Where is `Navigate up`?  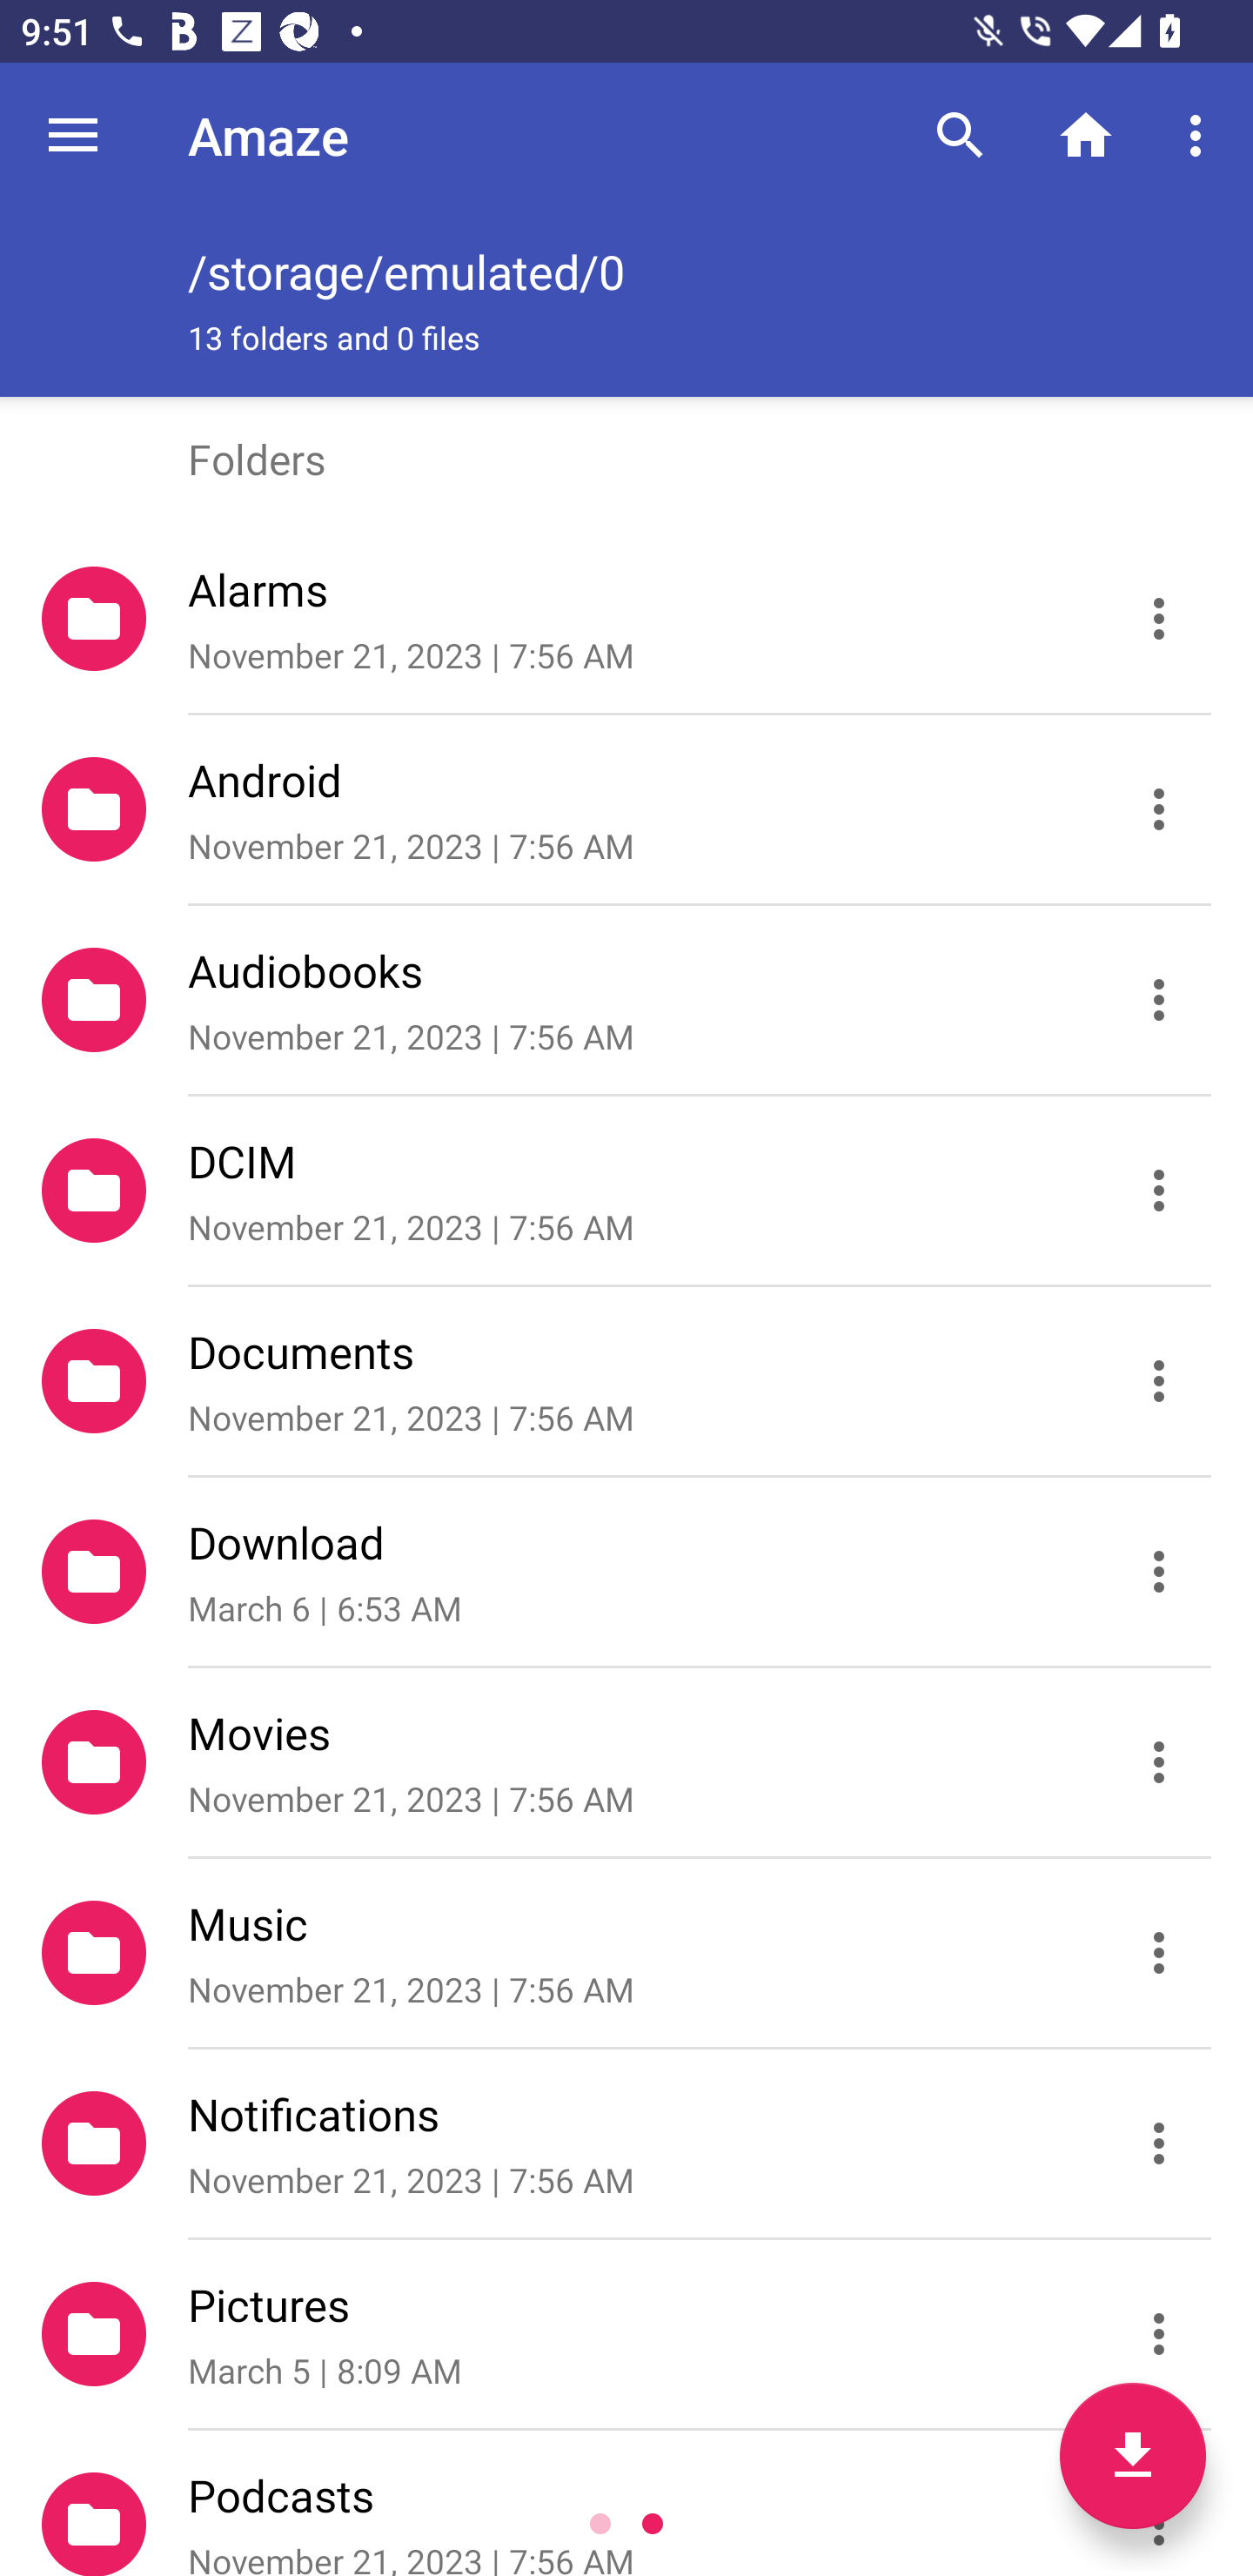 Navigate up is located at coordinates (73, 135).